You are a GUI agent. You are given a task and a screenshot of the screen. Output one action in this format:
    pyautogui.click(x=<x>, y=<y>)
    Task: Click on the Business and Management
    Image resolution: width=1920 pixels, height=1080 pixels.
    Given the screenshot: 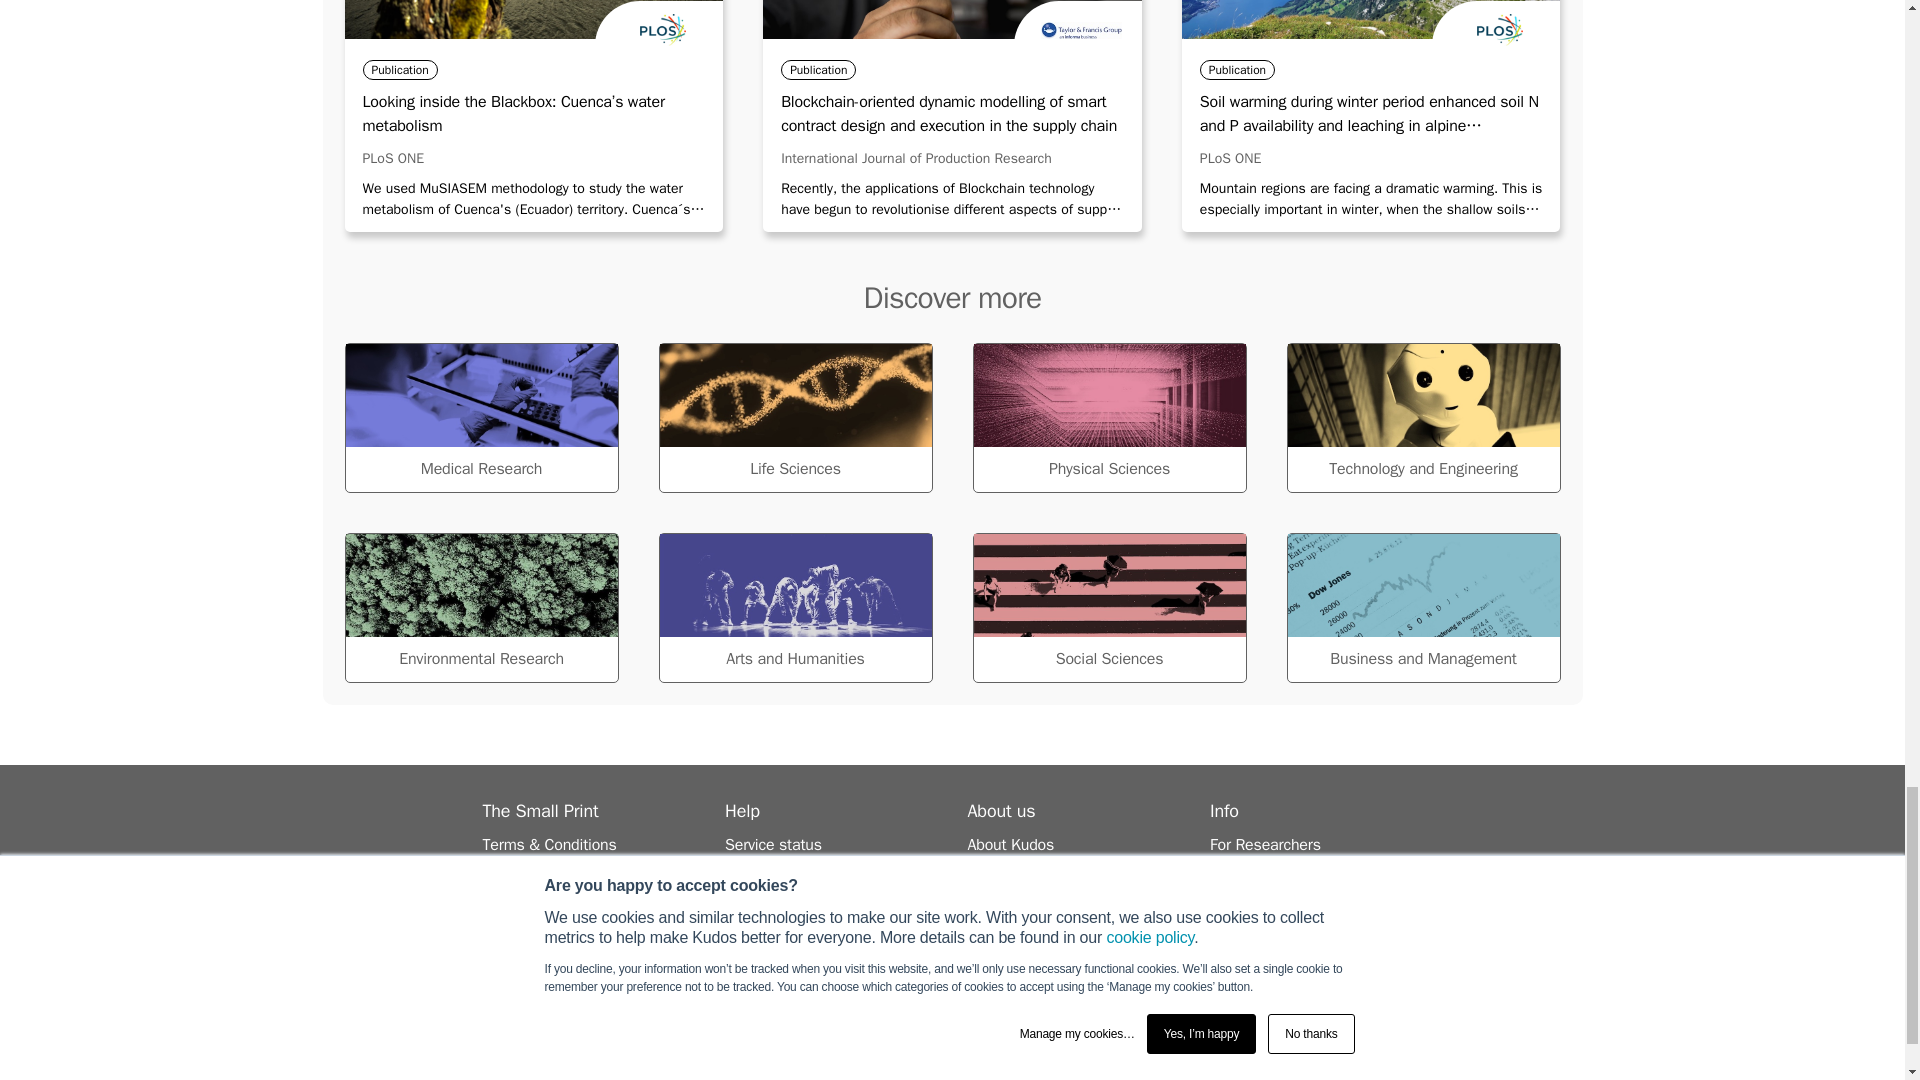 What is the action you would take?
    pyautogui.click(x=1422, y=608)
    